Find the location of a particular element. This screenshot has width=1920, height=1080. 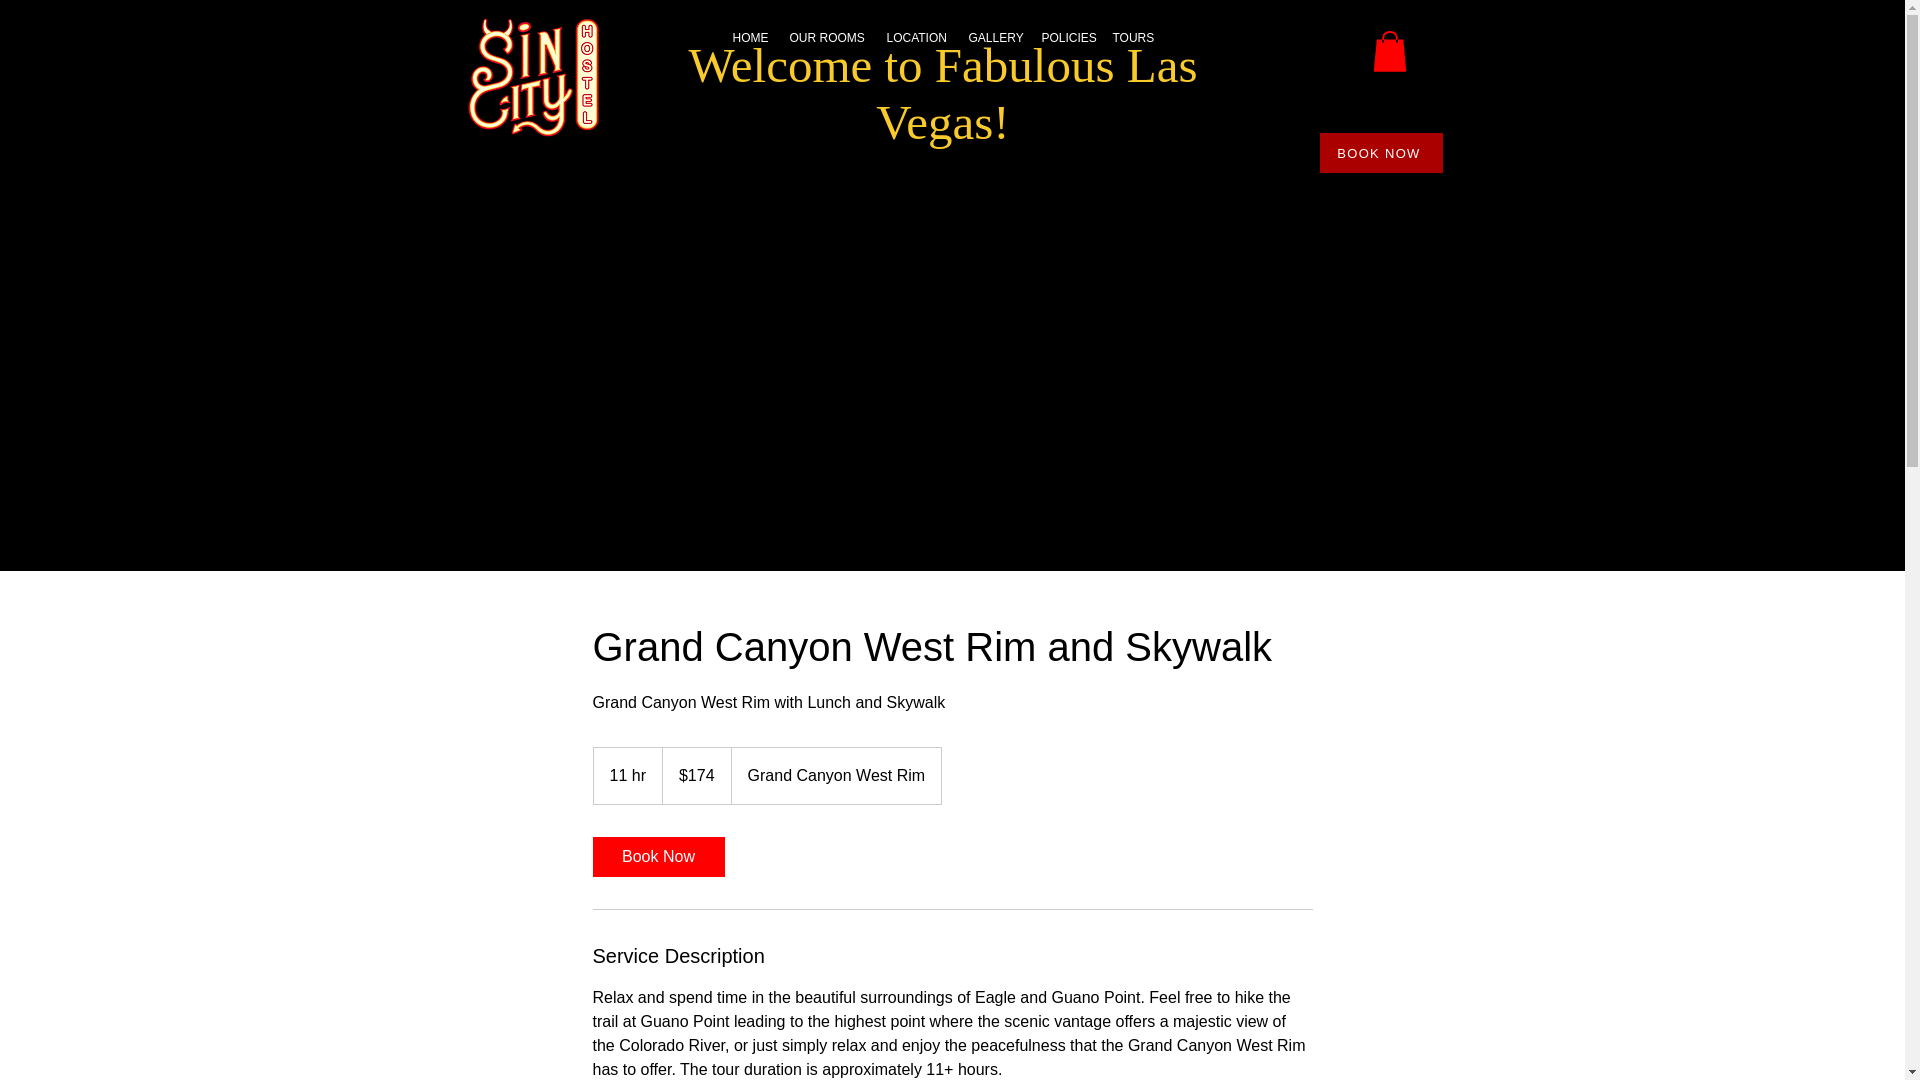

LOCATION is located at coordinates (916, 37).